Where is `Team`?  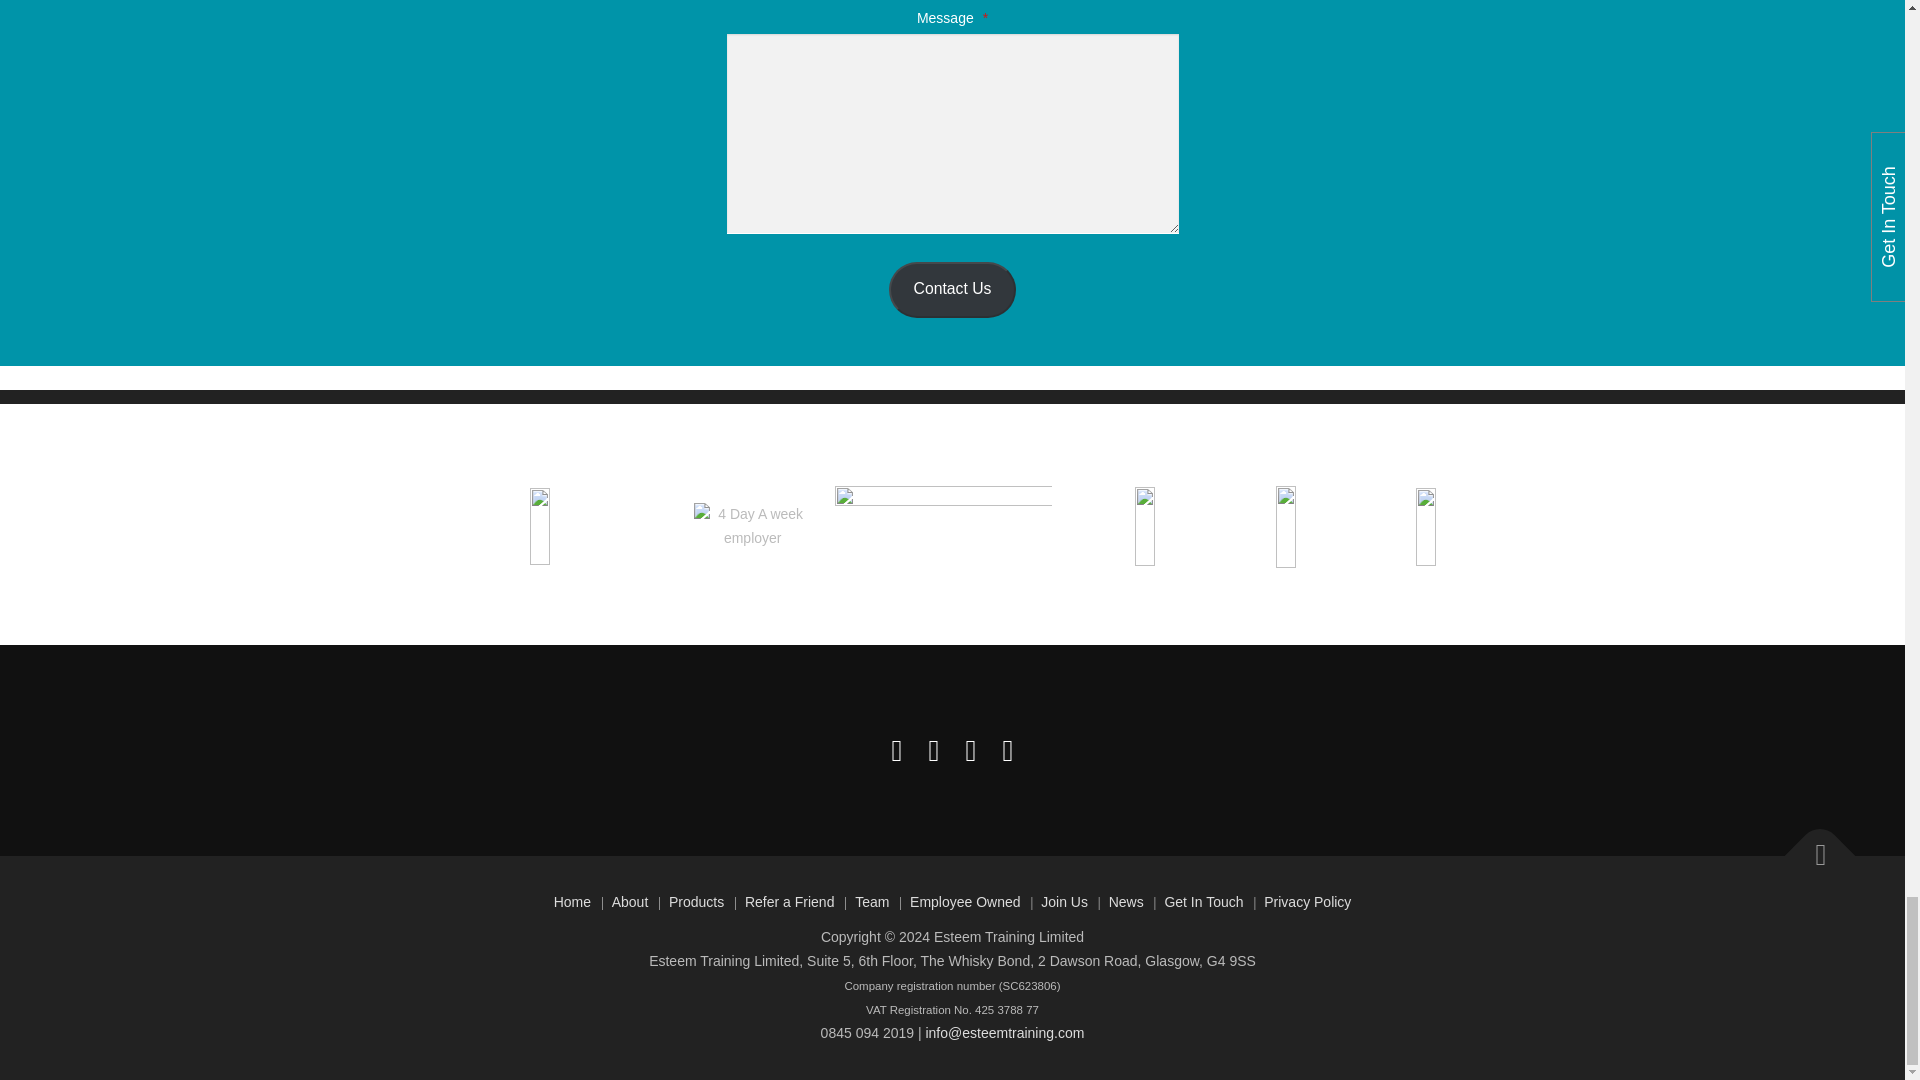
Team is located at coordinates (871, 902).